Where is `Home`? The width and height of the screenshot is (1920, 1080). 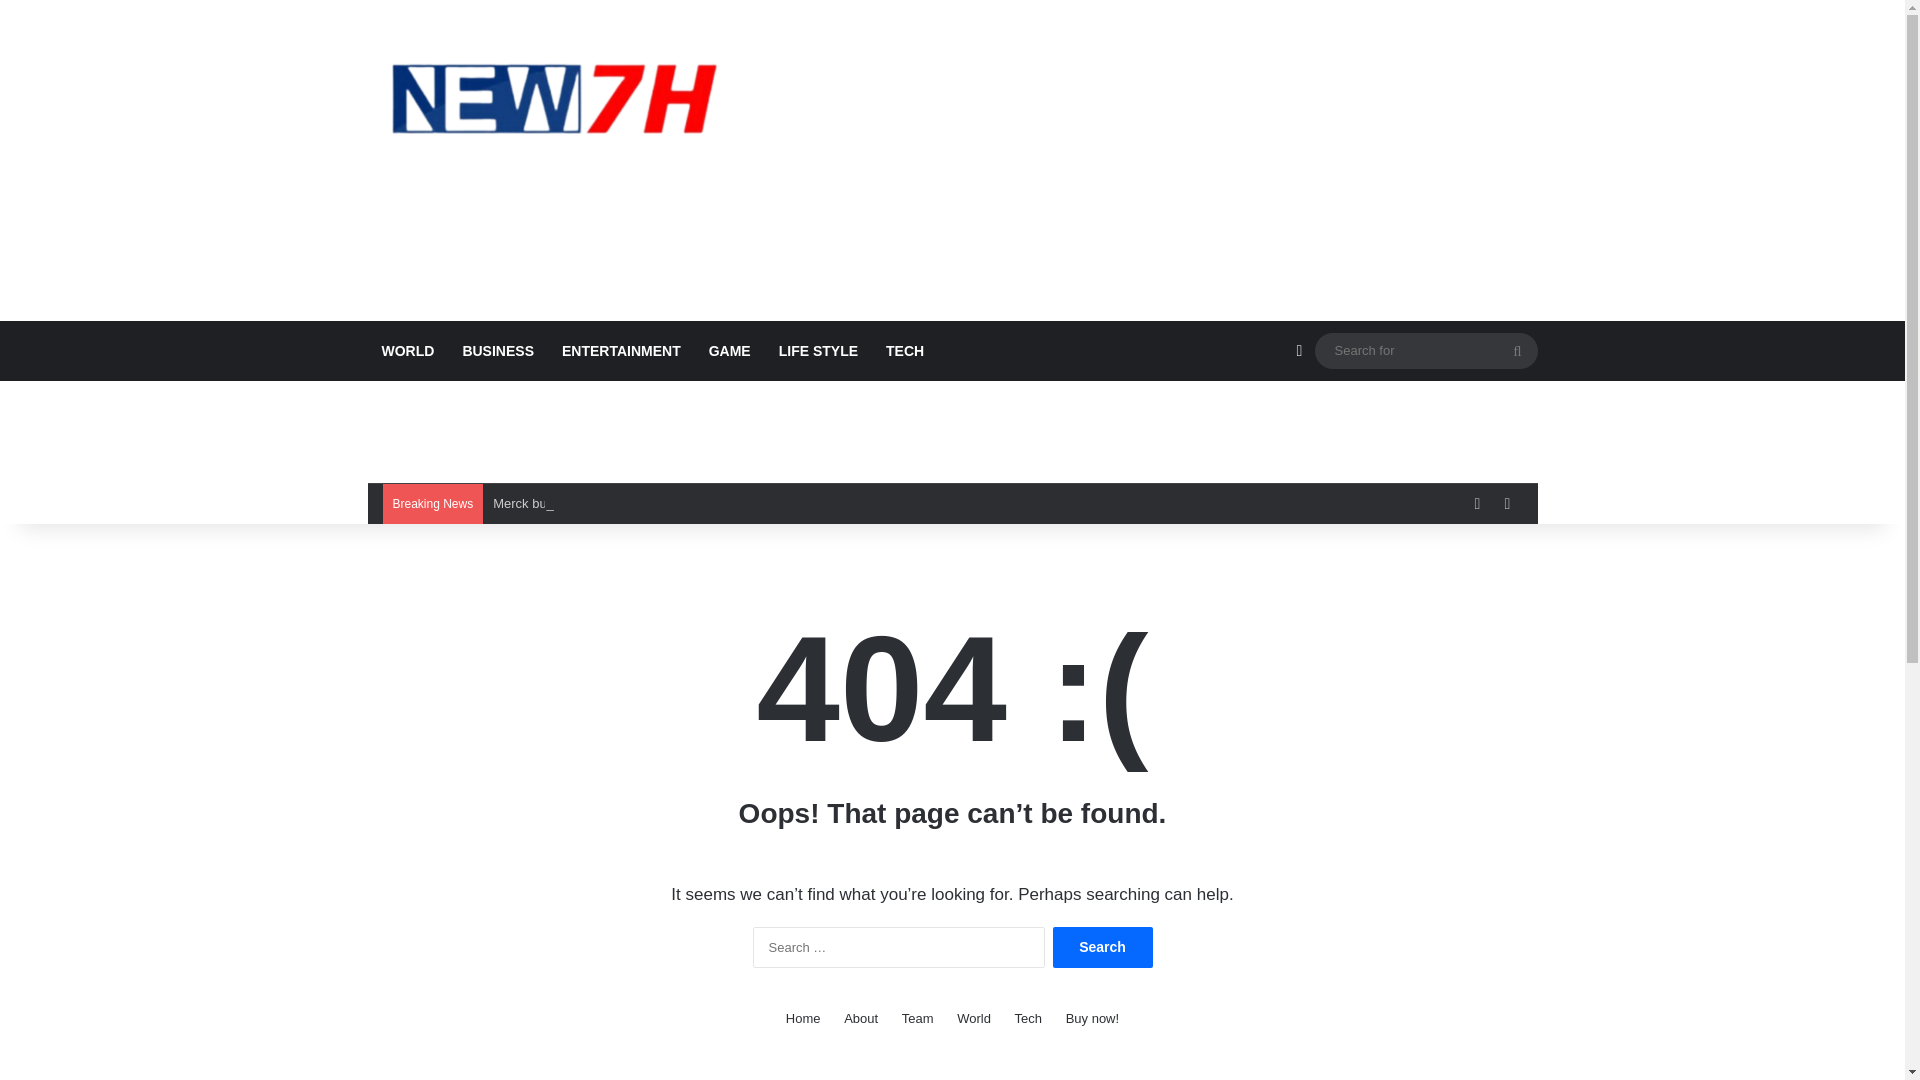 Home is located at coordinates (803, 1018).